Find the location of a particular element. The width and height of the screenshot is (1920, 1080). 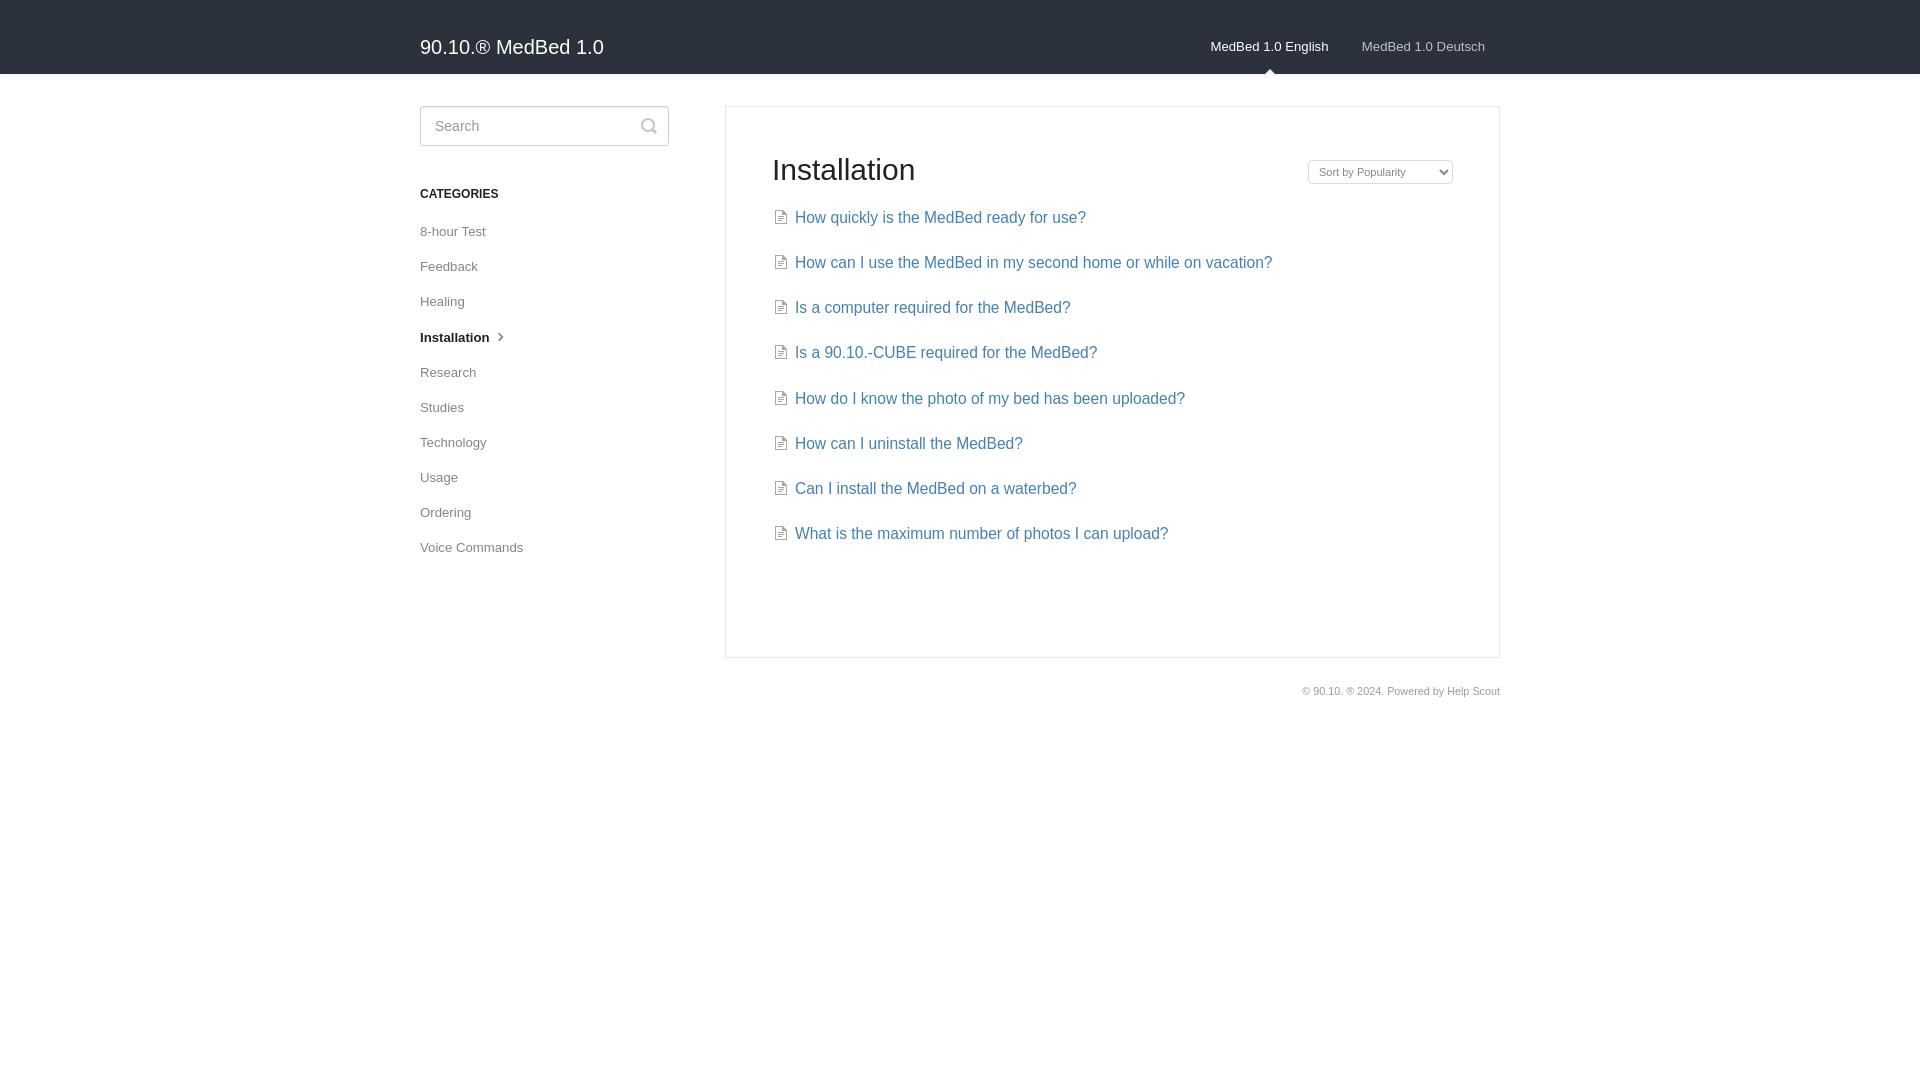

MedBed 1.0 English is located at coordinates (1268, 47).